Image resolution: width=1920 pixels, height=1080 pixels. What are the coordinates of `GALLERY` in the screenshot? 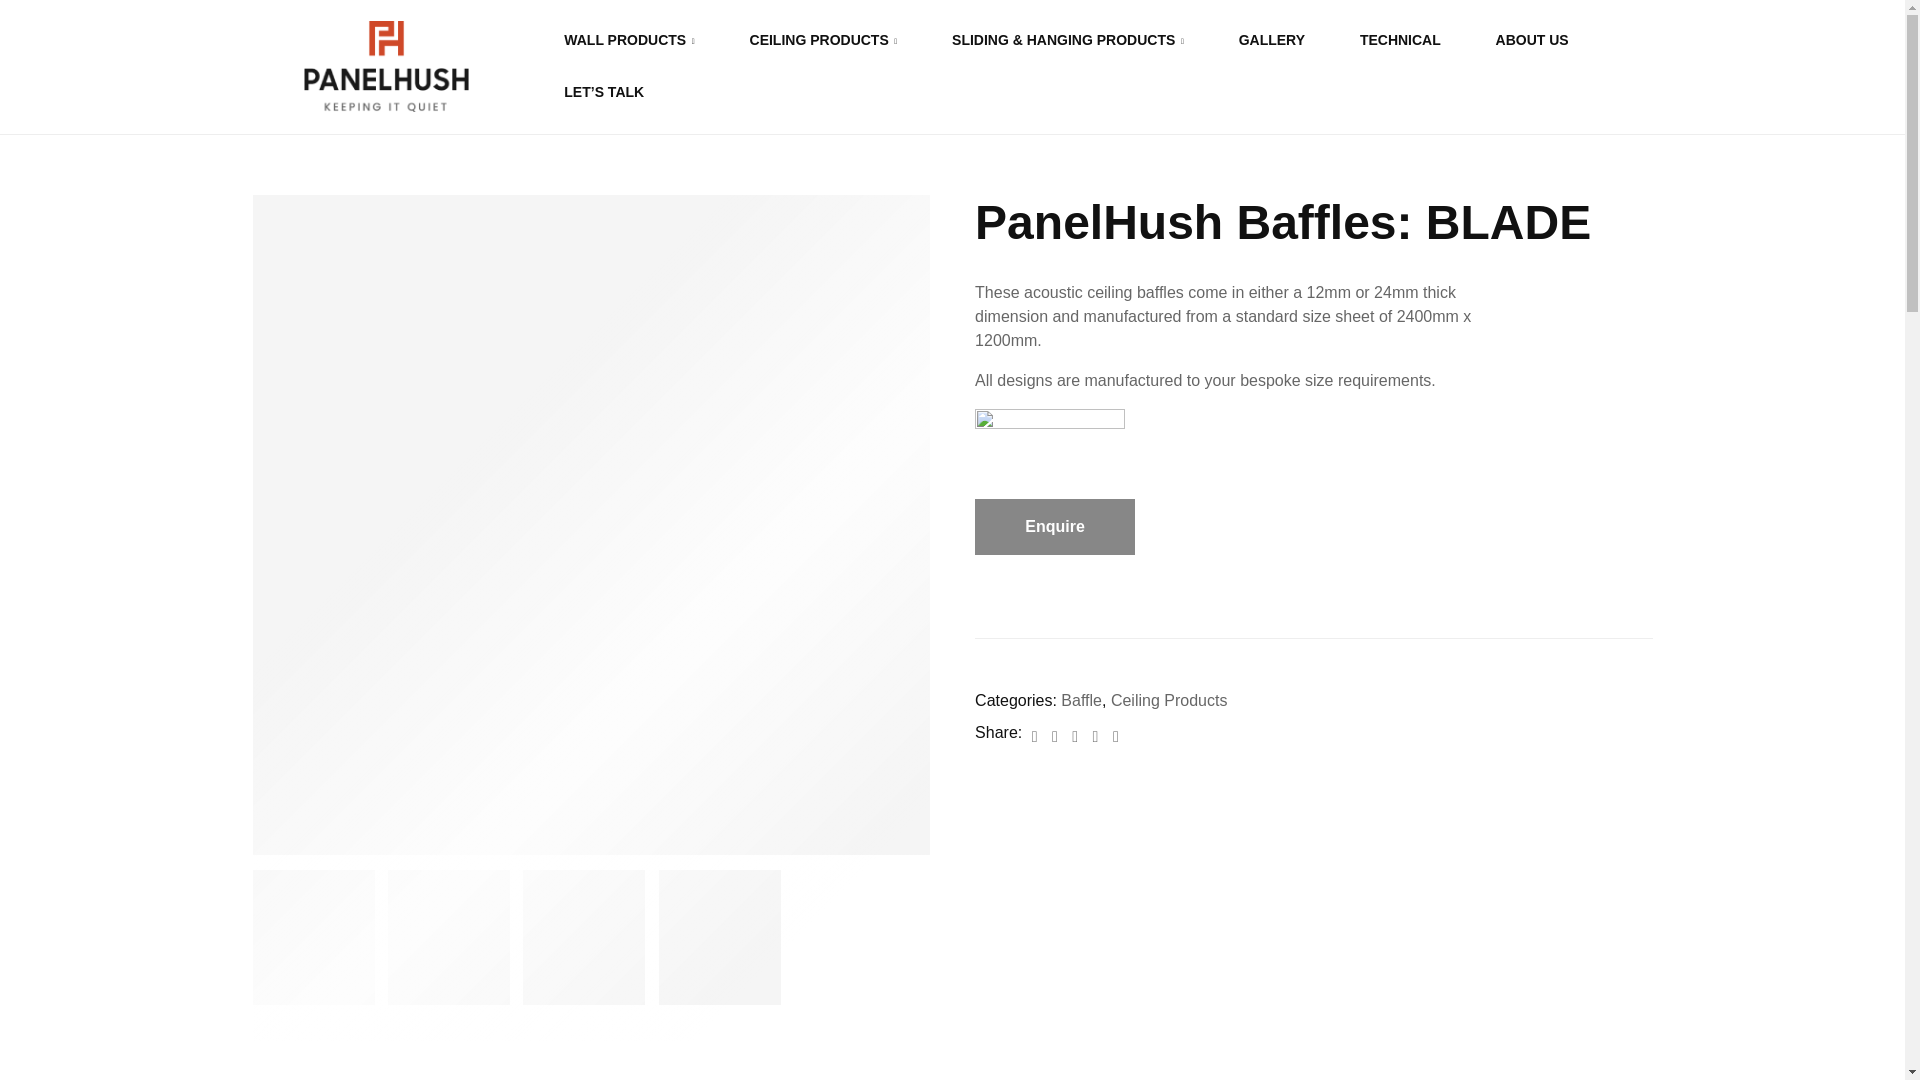 It's located at (1272, 40).